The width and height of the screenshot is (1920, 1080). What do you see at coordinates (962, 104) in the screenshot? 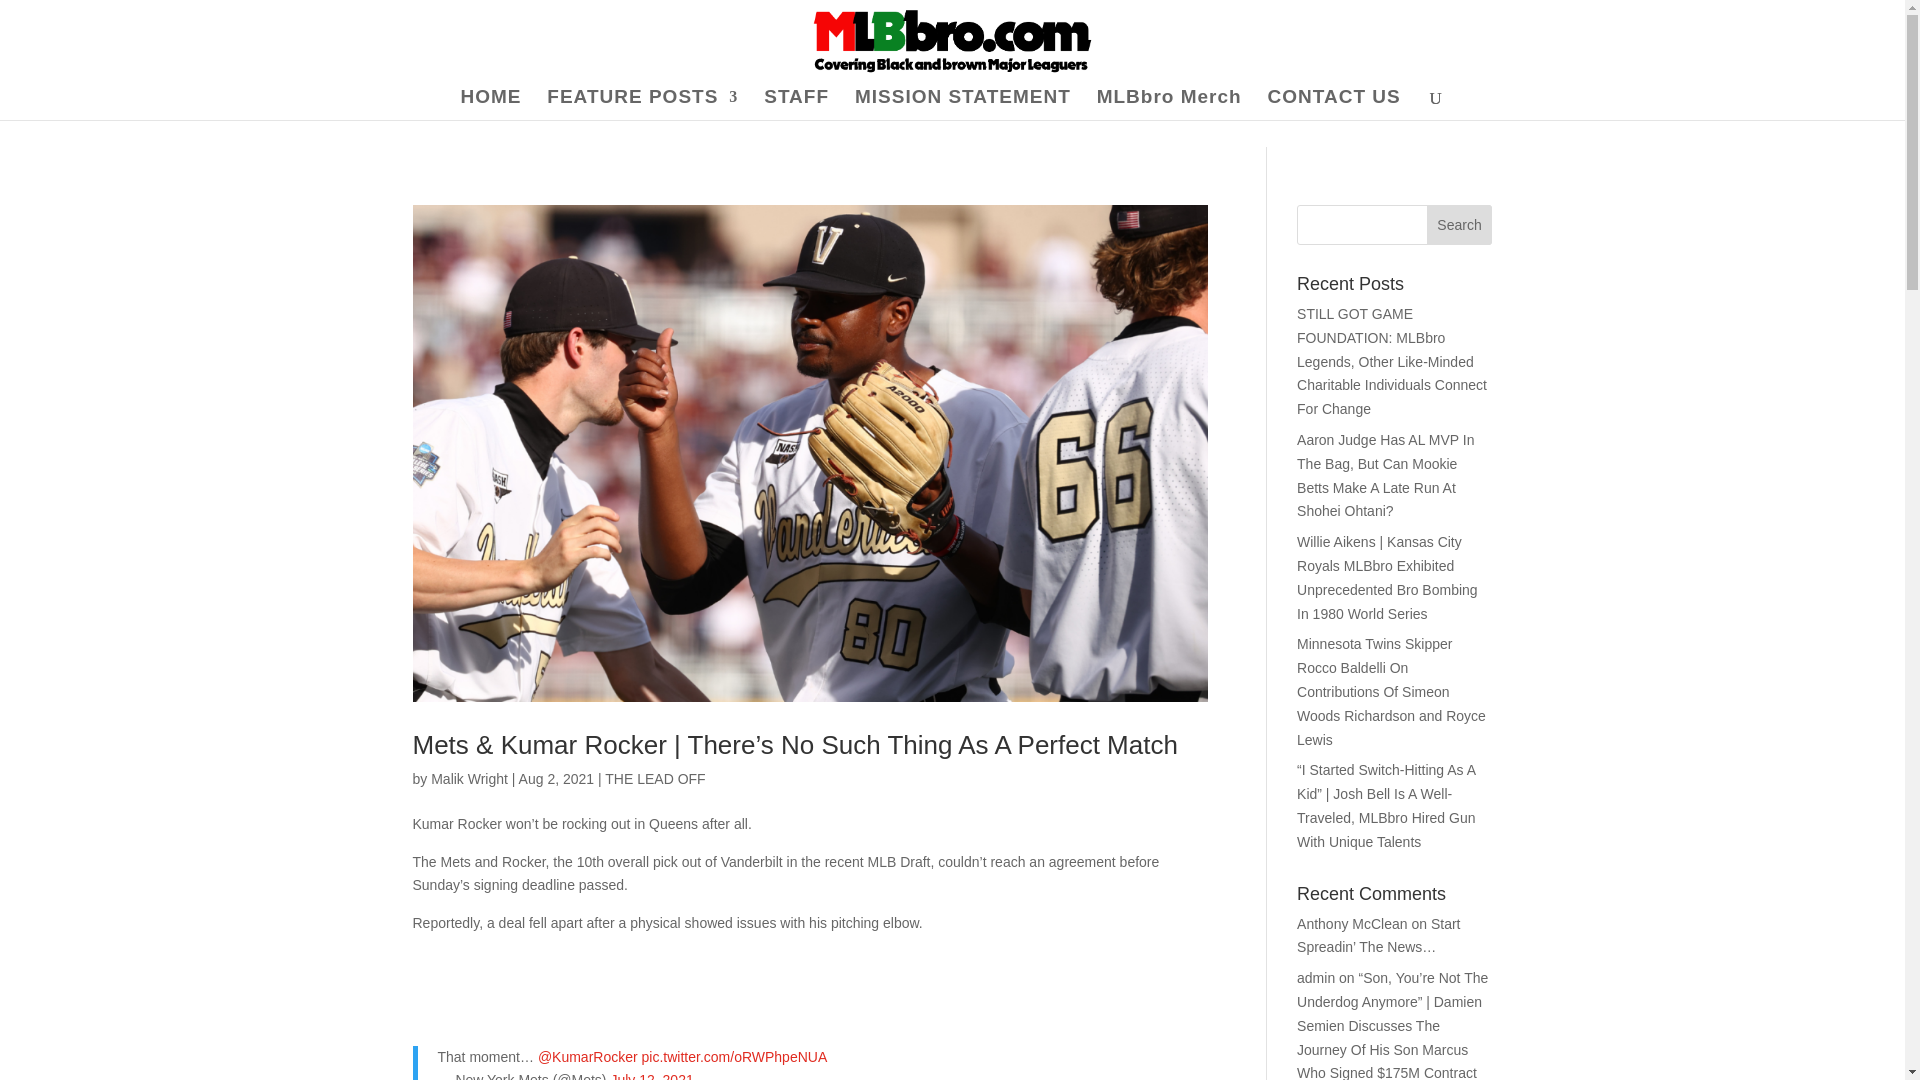
I see `MISSION STATEMENT` at bounding box center [962, 104].